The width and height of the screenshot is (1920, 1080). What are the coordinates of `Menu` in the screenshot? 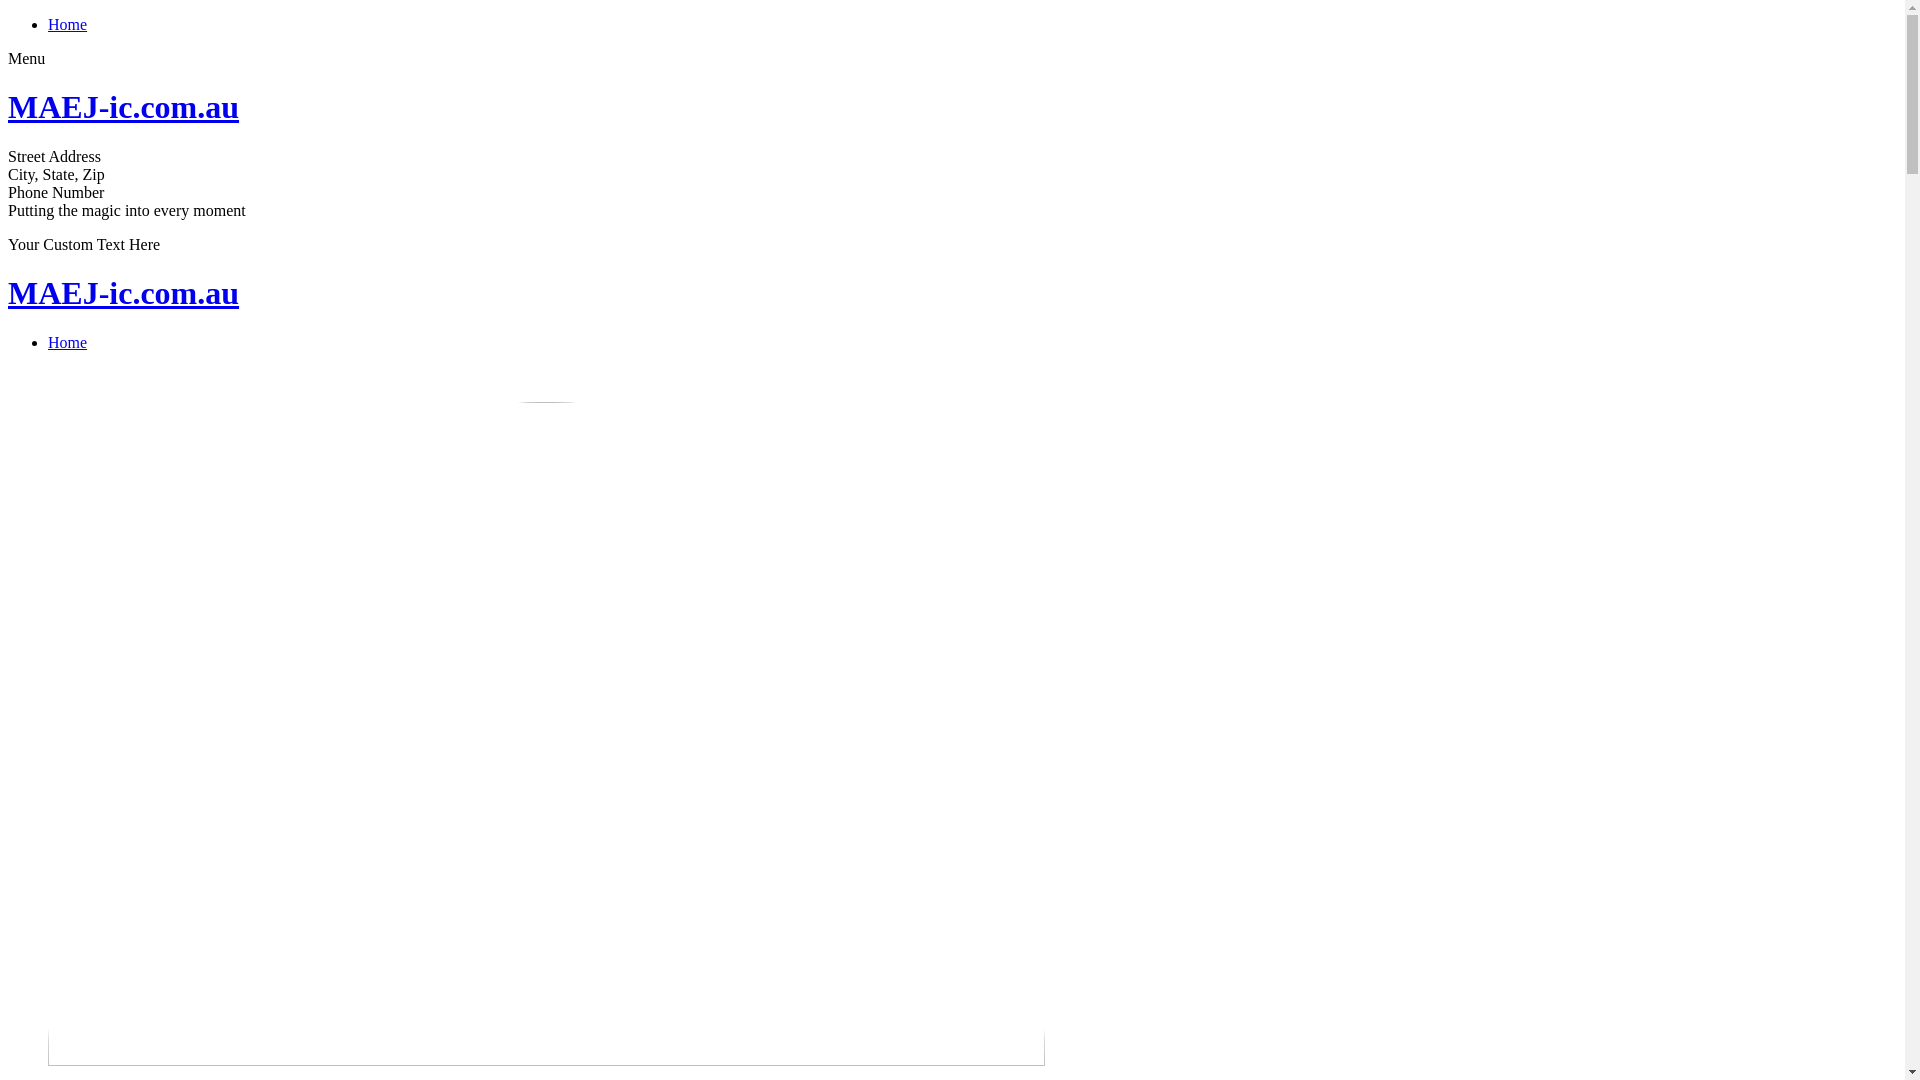 It's located at (26, 58).